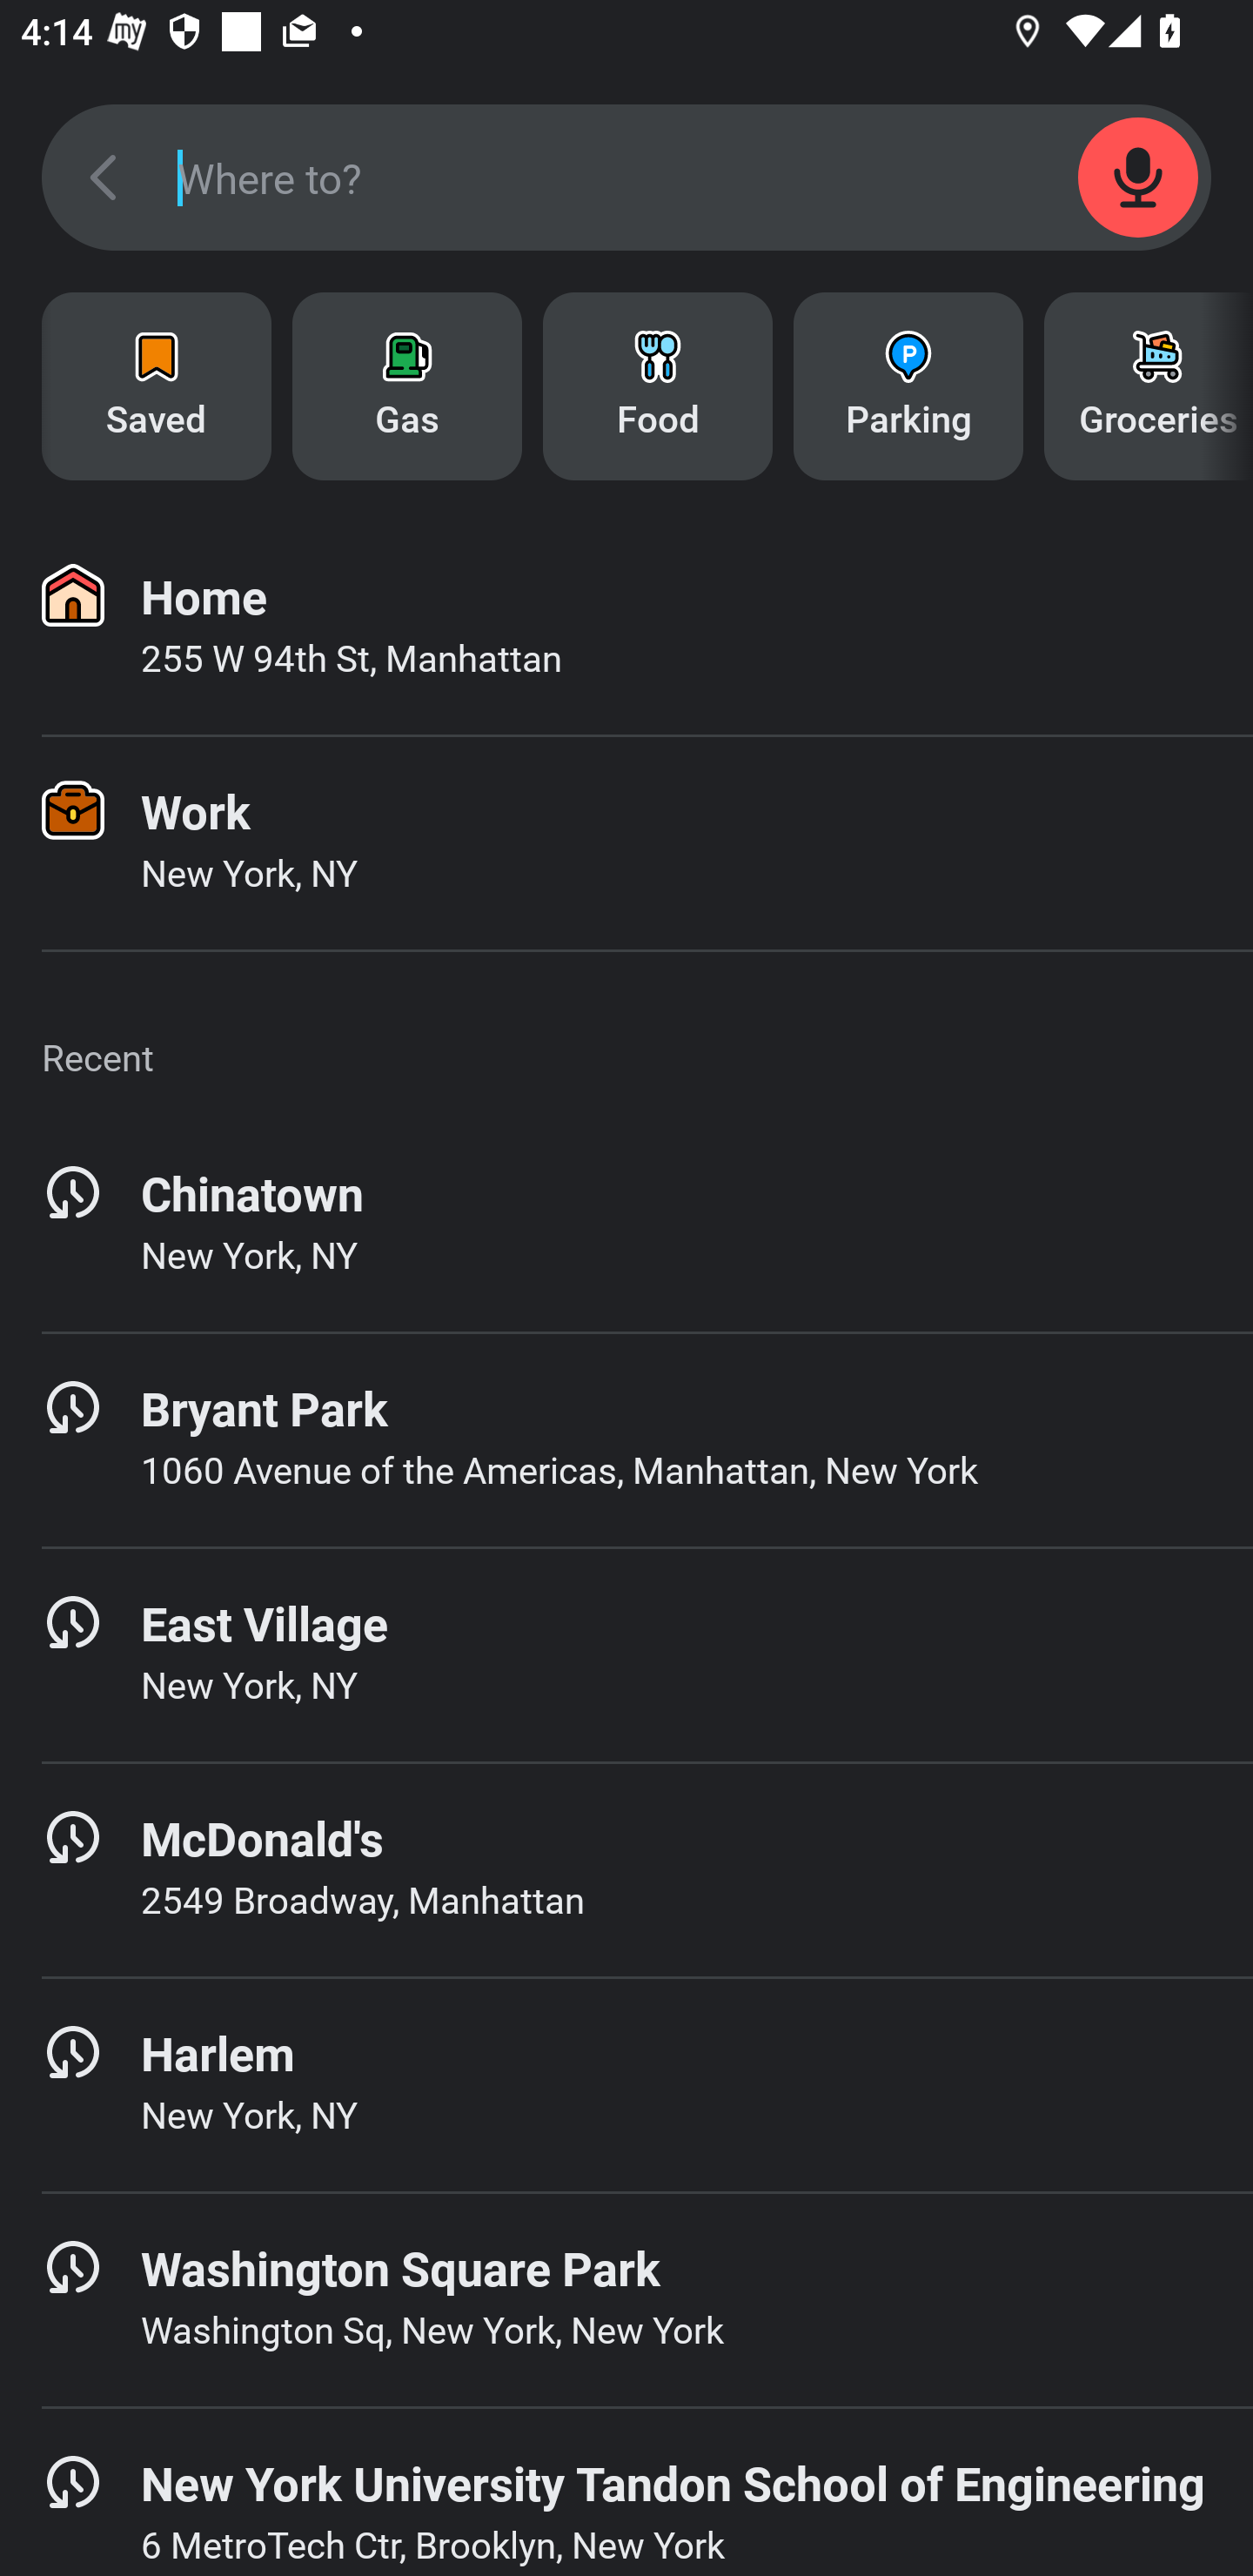  Describe the element at coordinates (626, 843) in the screenshot. I see `Work New York, NY` at that location.